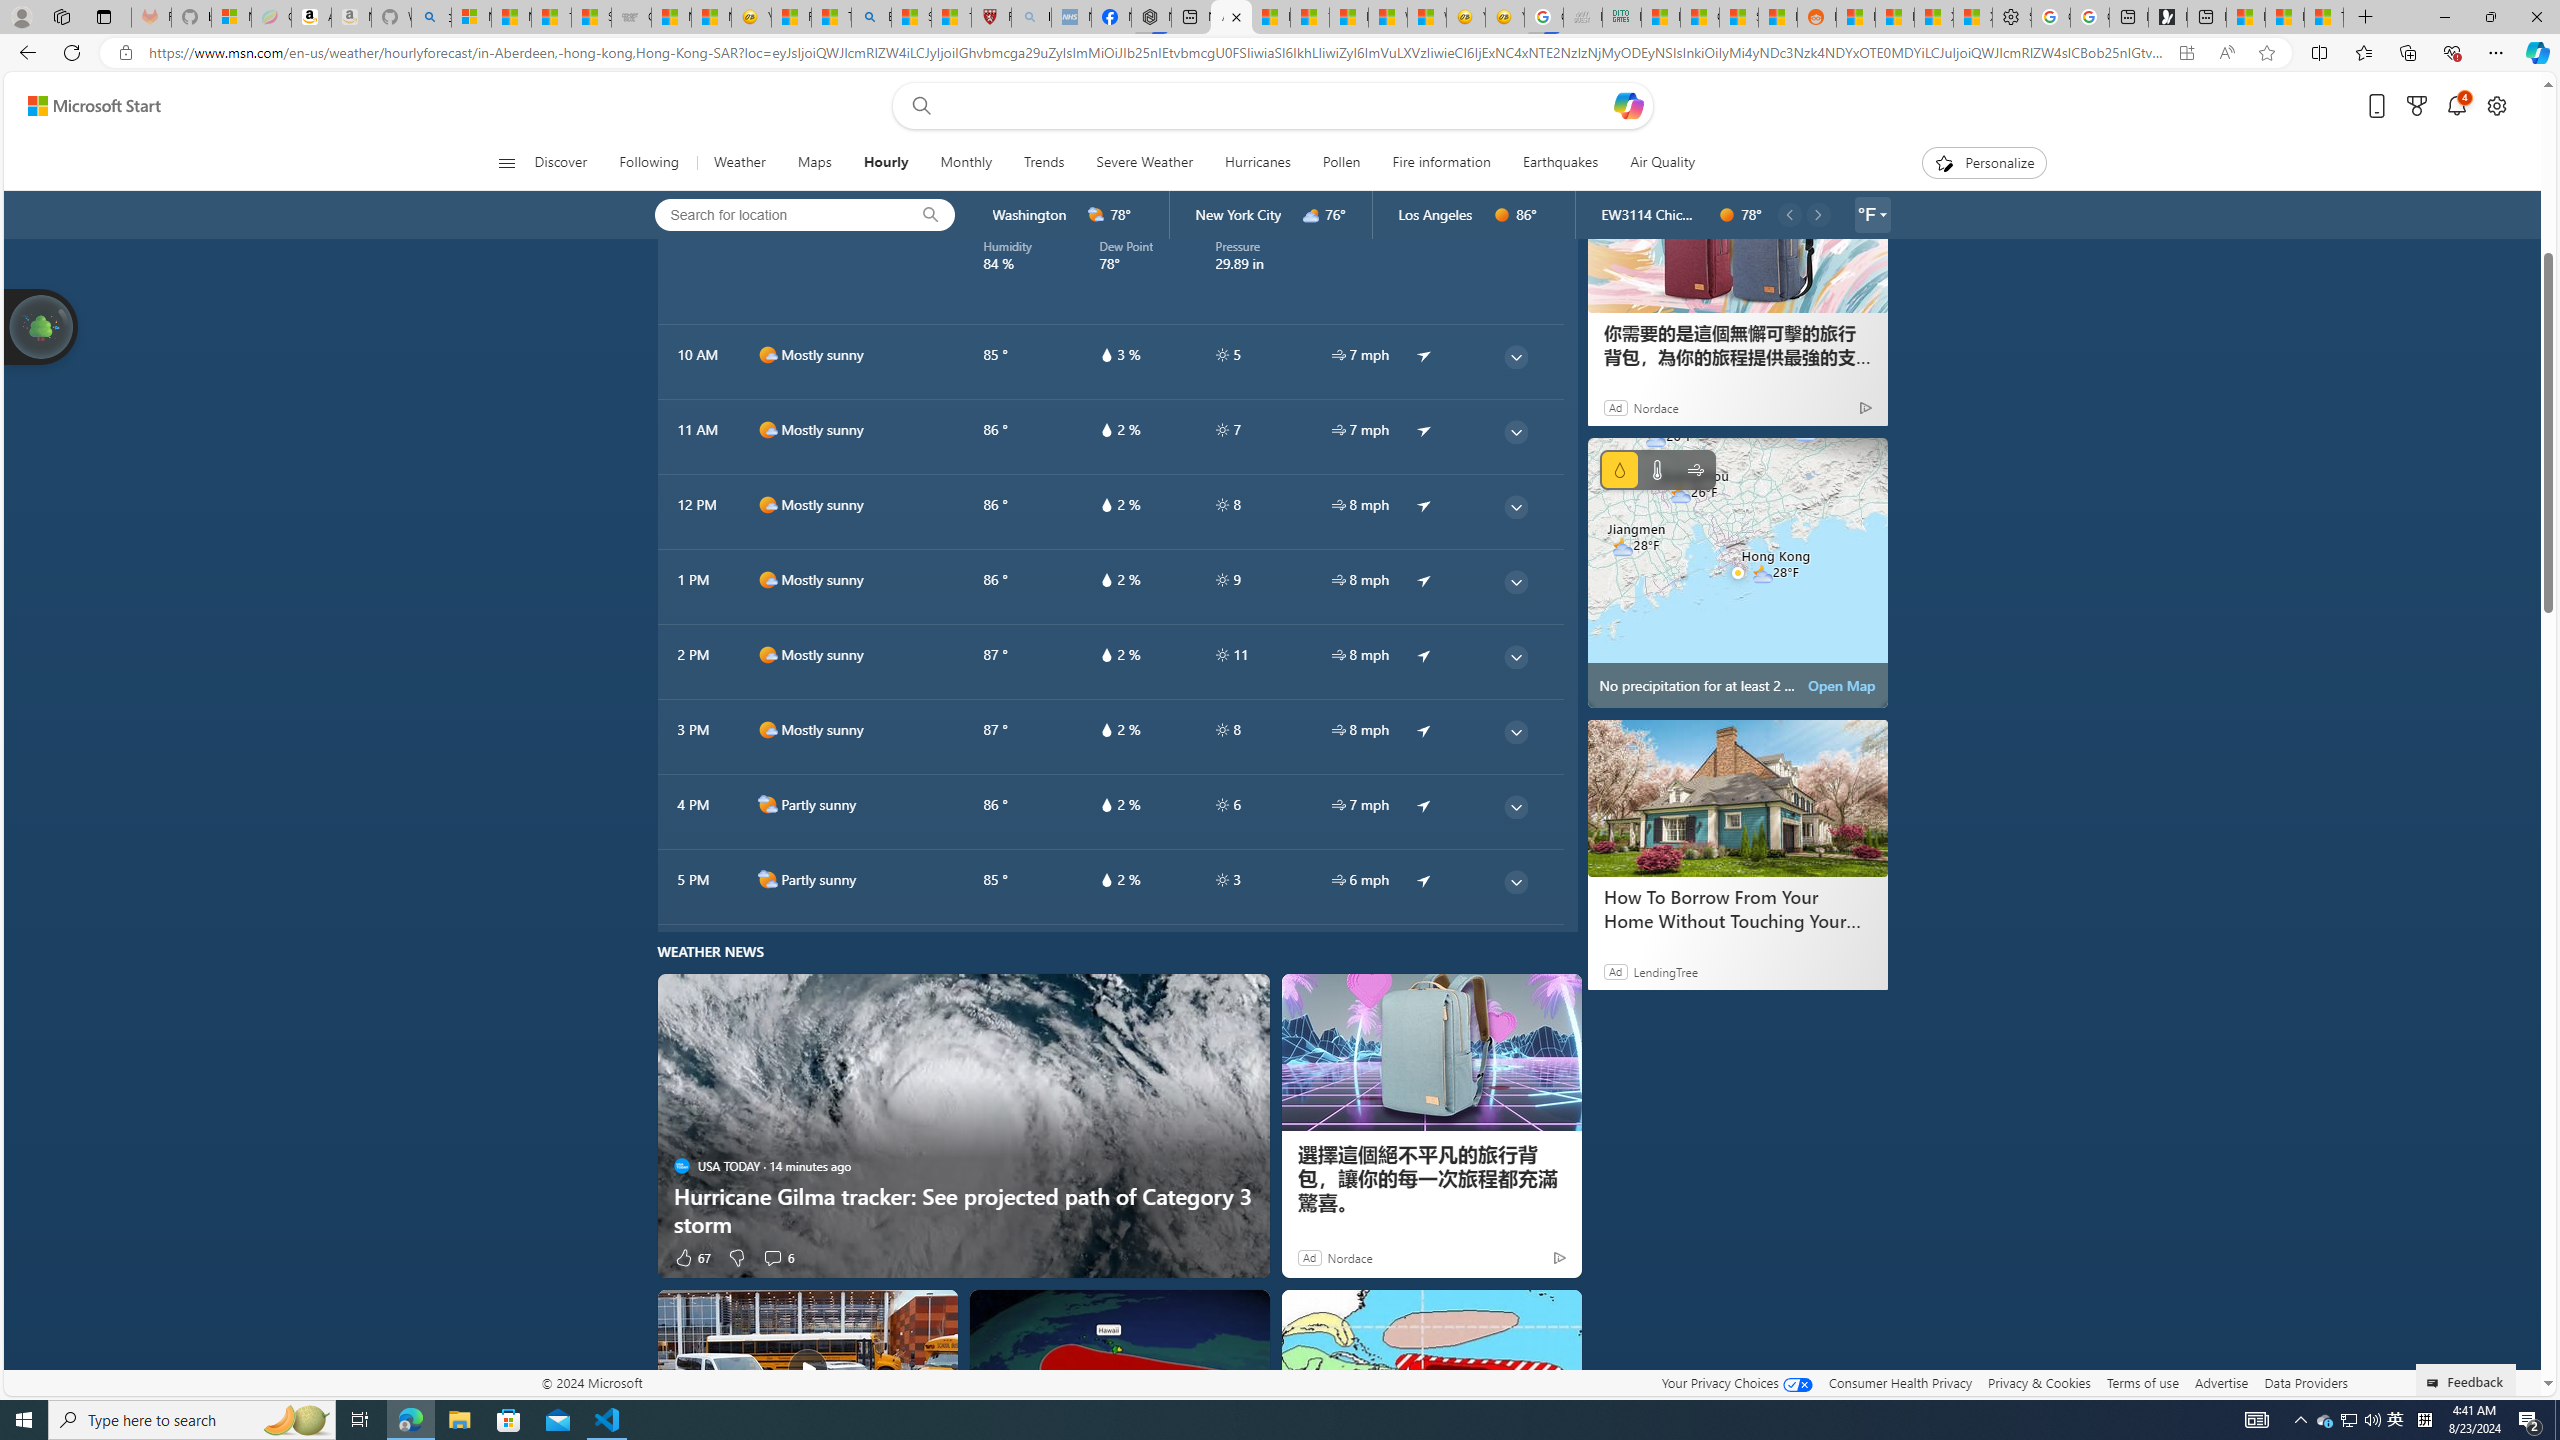  Describe the element at coordinates (42, 326) in the screenshot. I see `Join us in planting real trees to help our planet!` at that location.